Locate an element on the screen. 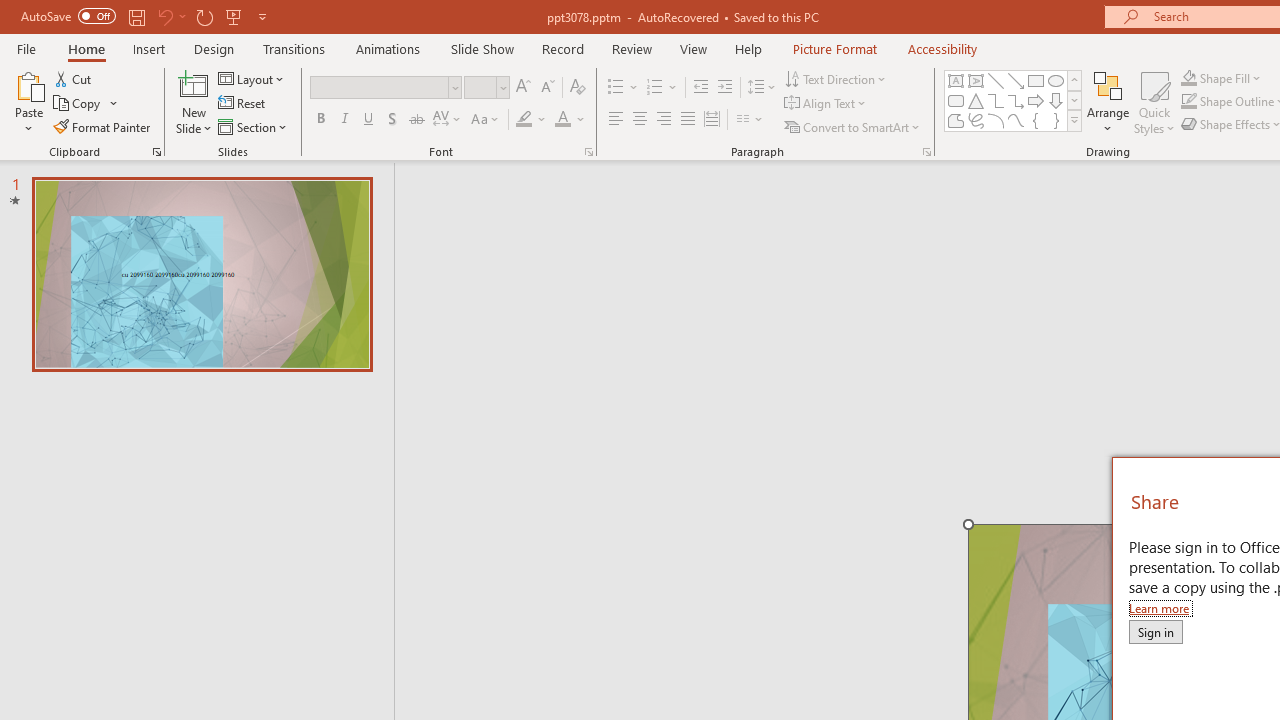 The image size is (1280, 720). Convert to SmartArt is located at coordinates (853, 126).